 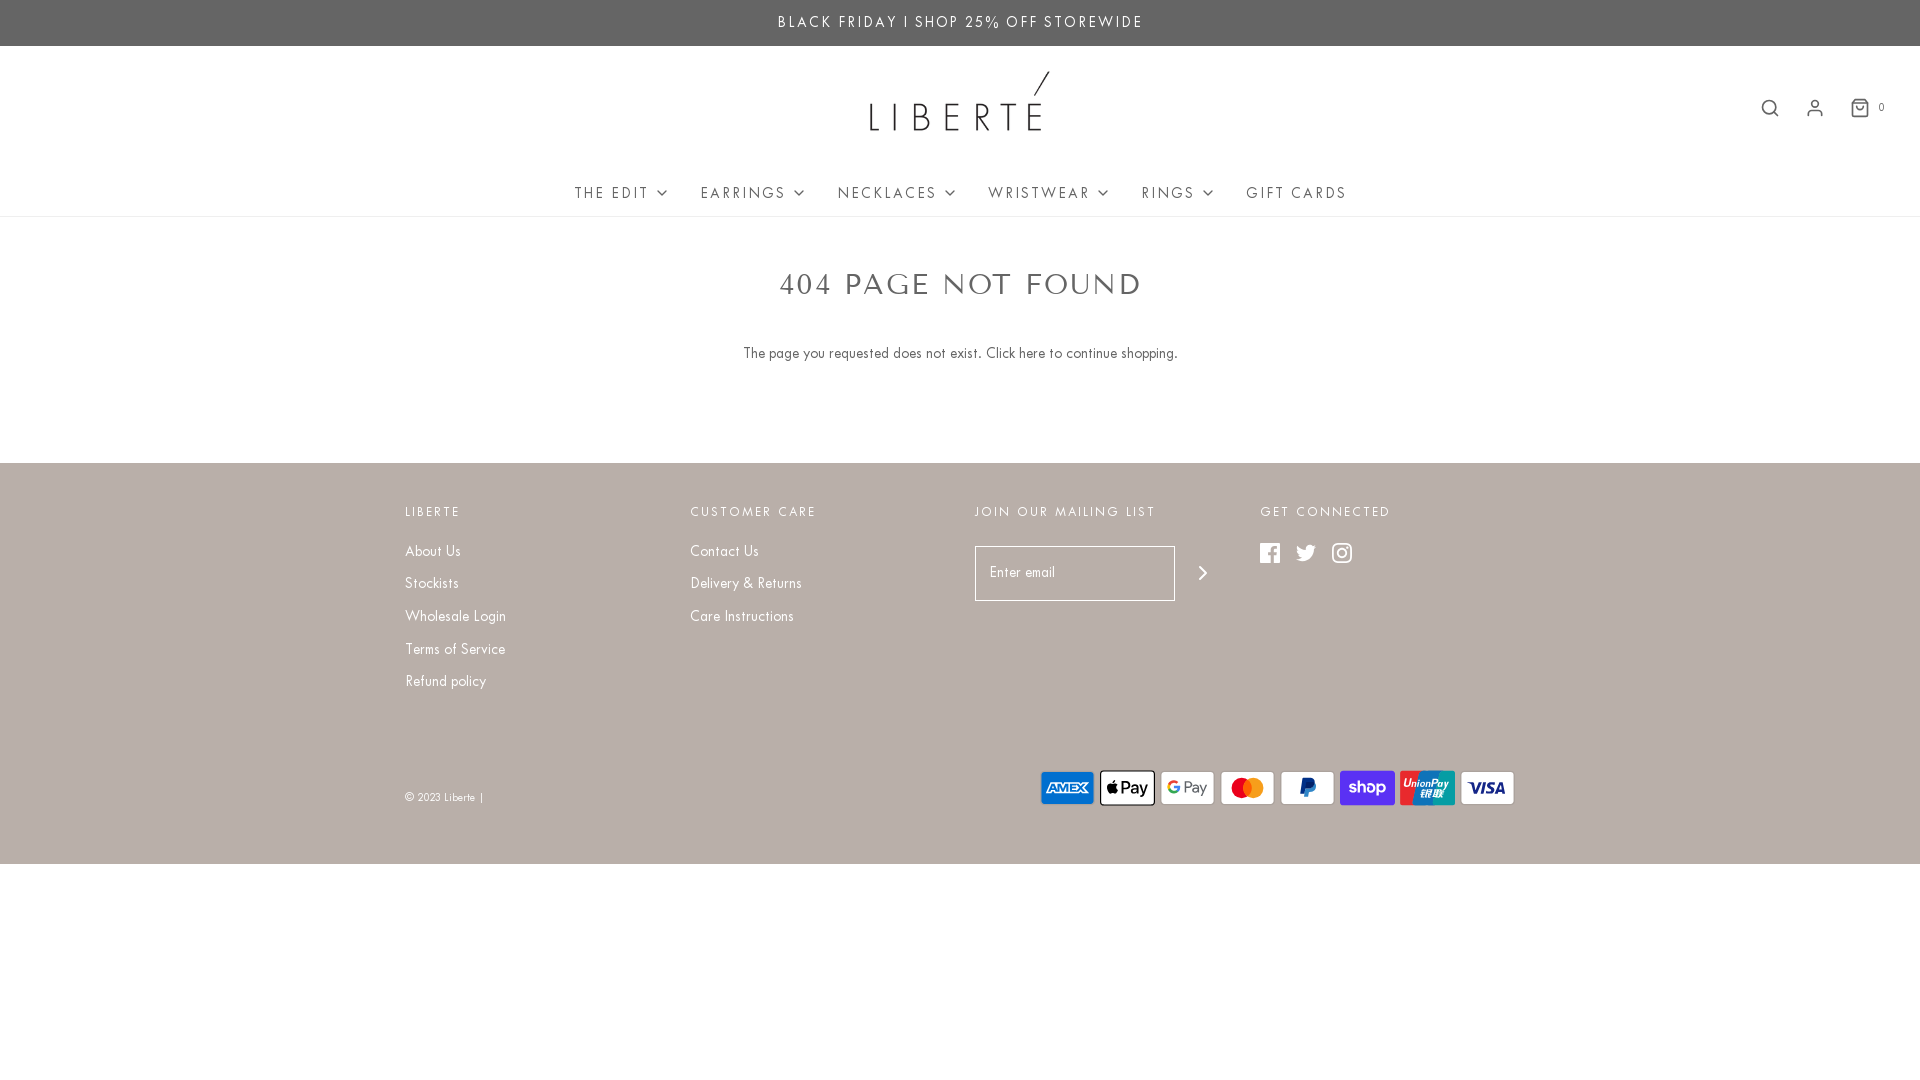 I want to click on GIFT CARDS, so click(x=1296, y=194).